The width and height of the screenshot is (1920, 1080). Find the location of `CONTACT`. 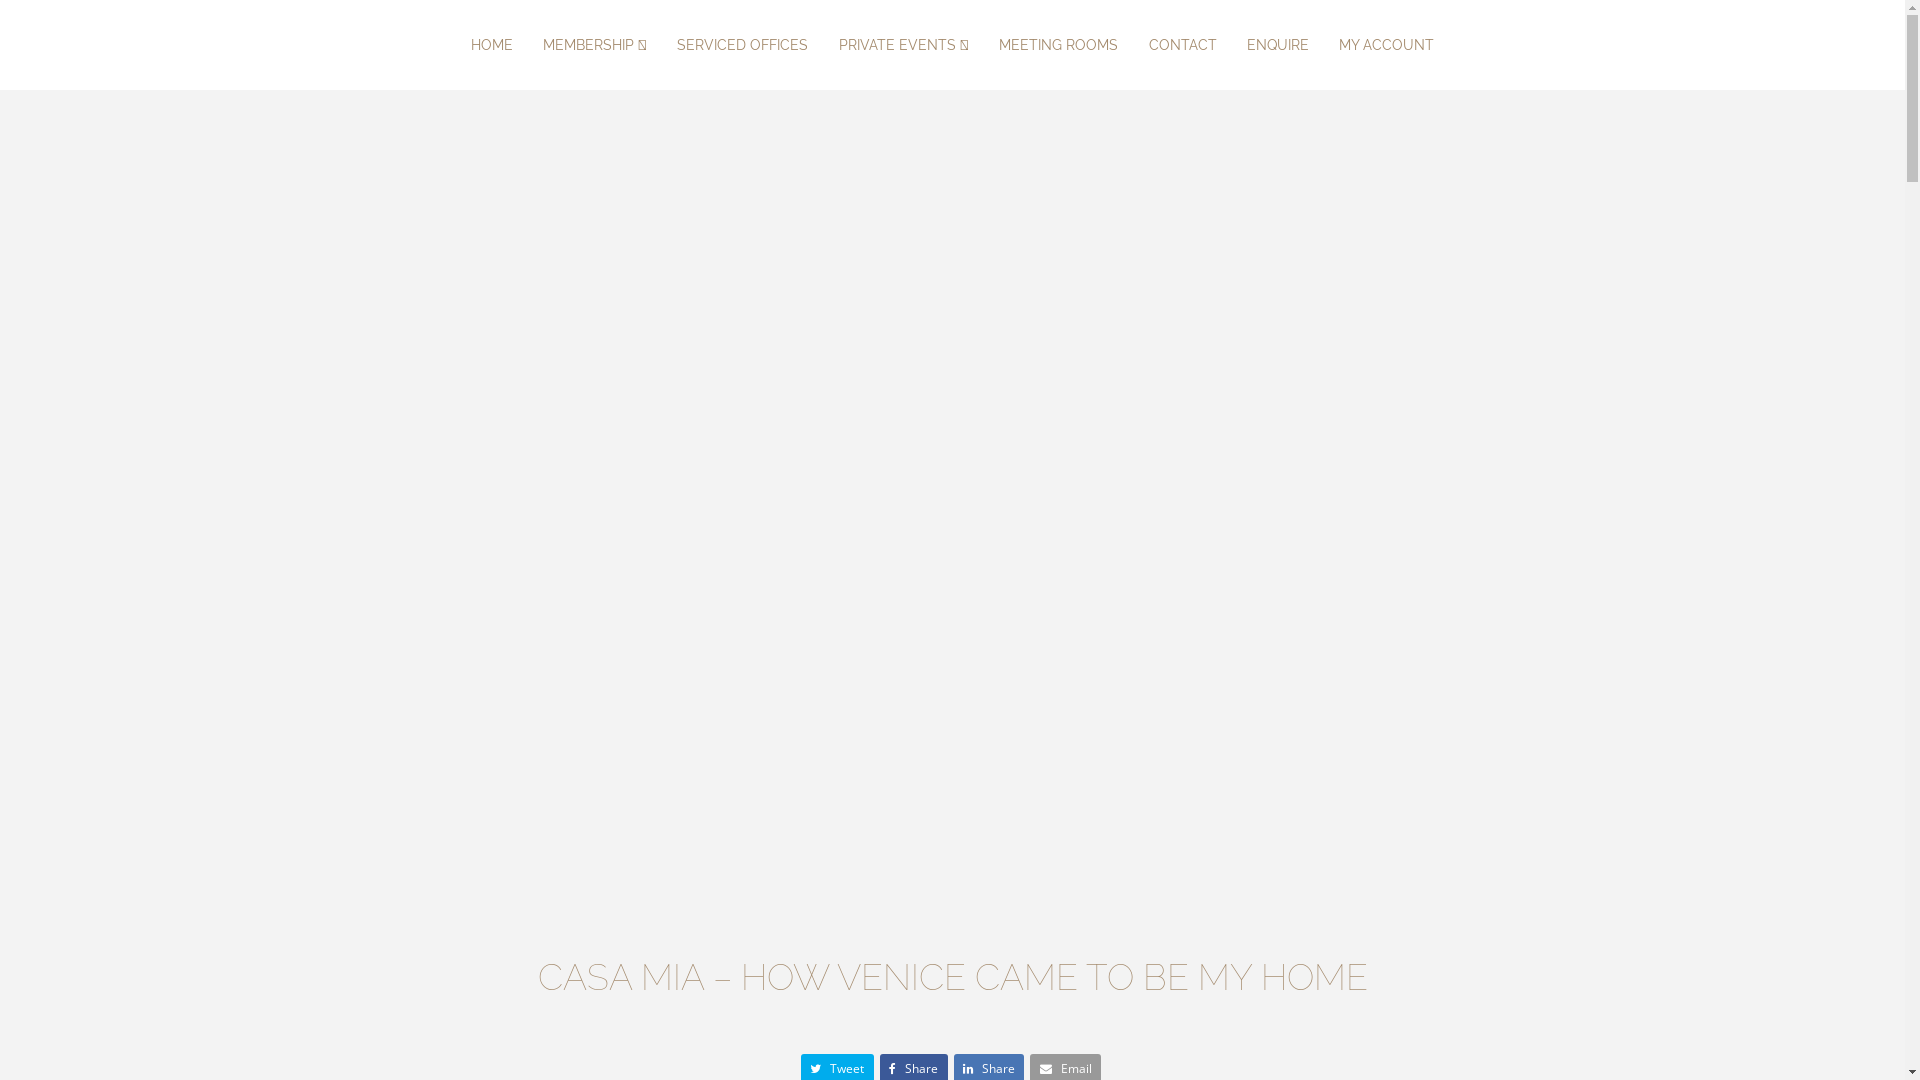

CONTACT is located at coordinates (1182, 45).